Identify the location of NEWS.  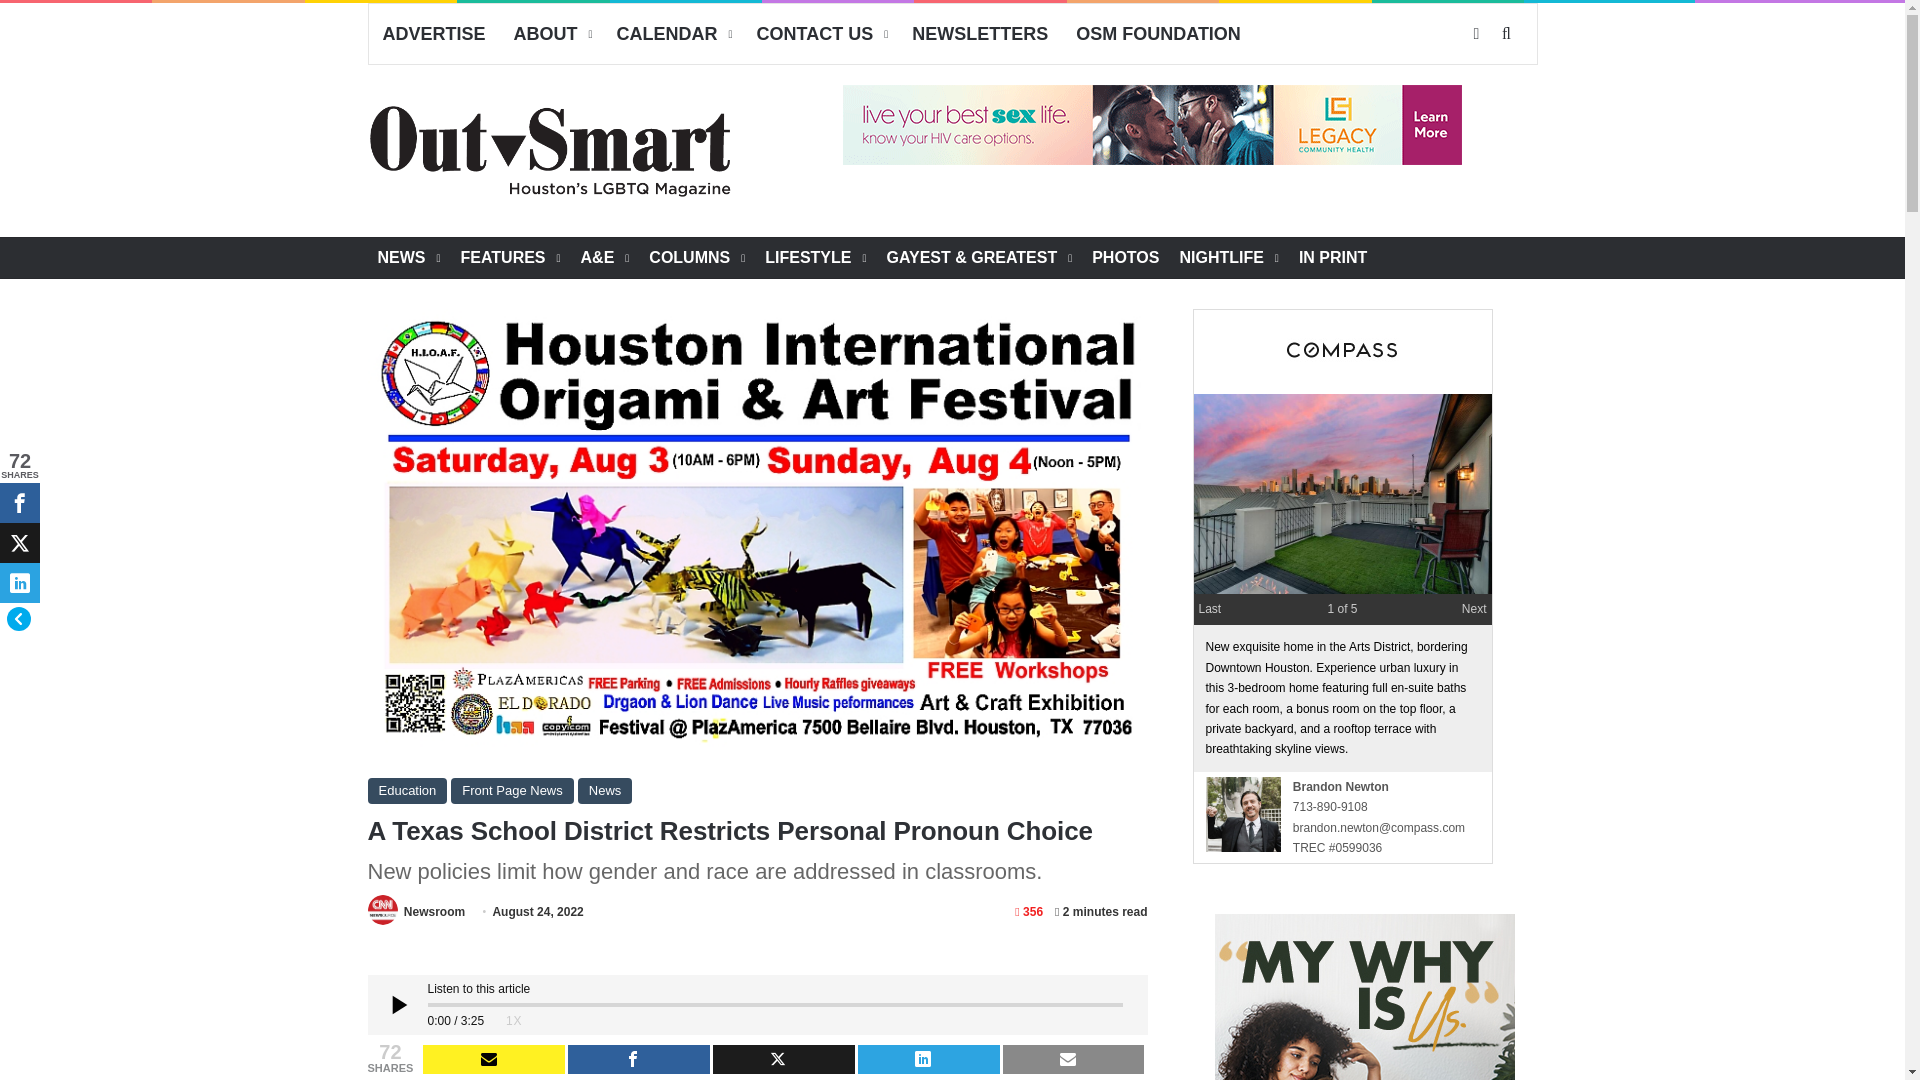
(410, 257).